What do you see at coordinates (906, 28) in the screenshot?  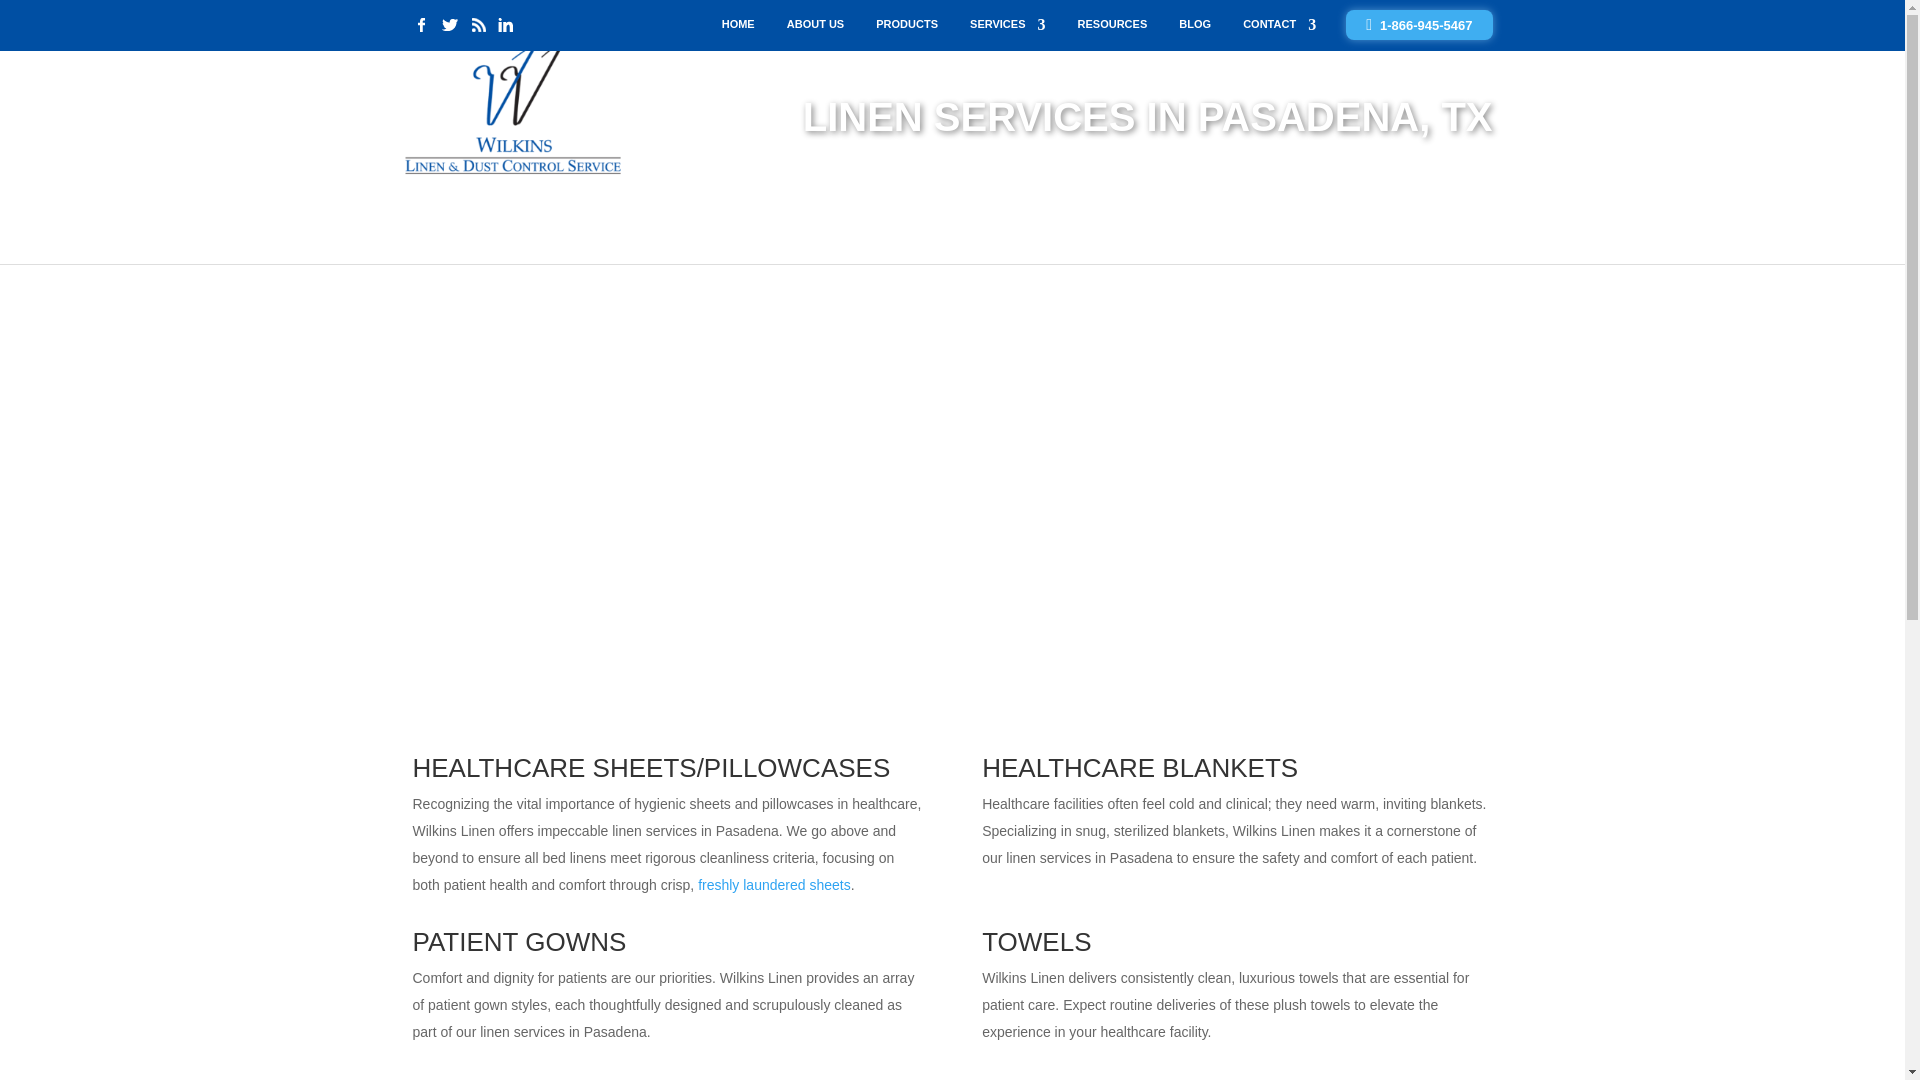 I see `PRODUCTS` at bounding box center [906, 28].